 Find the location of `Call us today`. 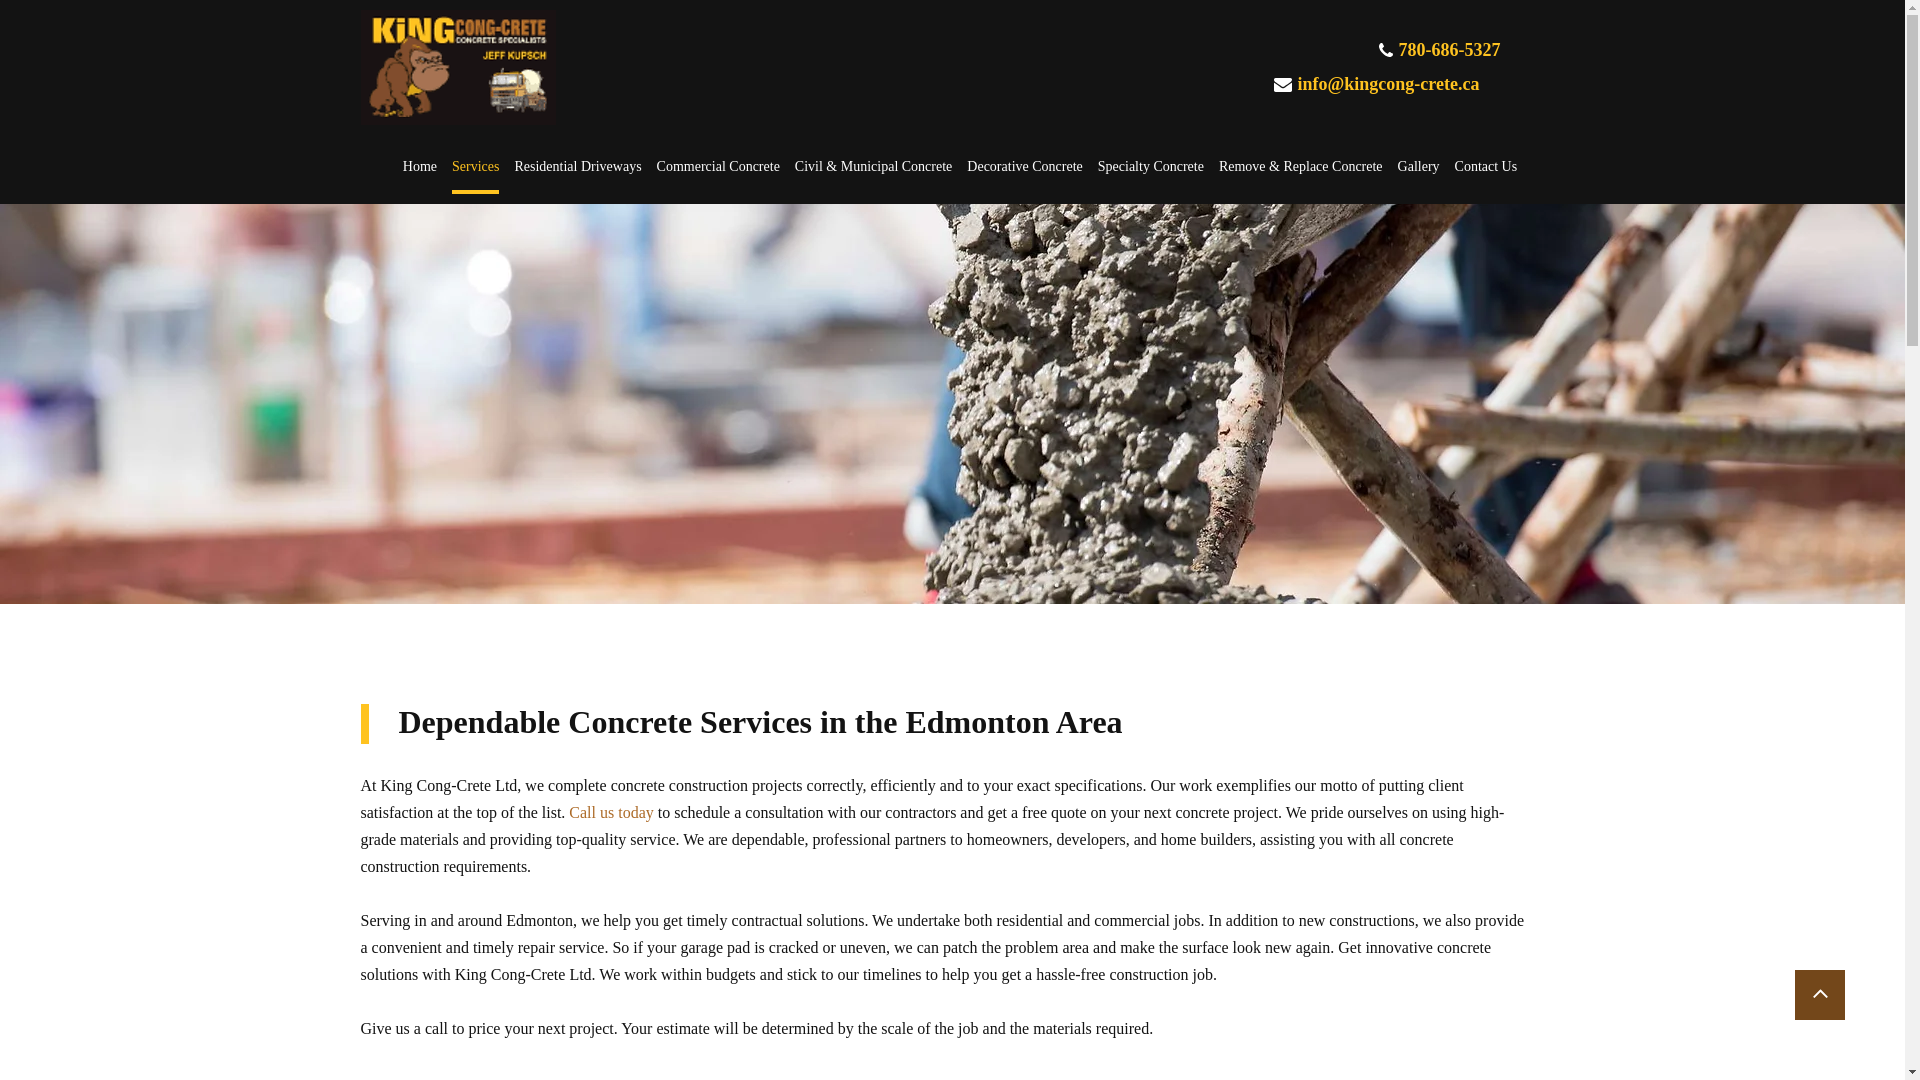

Call us today is located at coordinates (610, 814).